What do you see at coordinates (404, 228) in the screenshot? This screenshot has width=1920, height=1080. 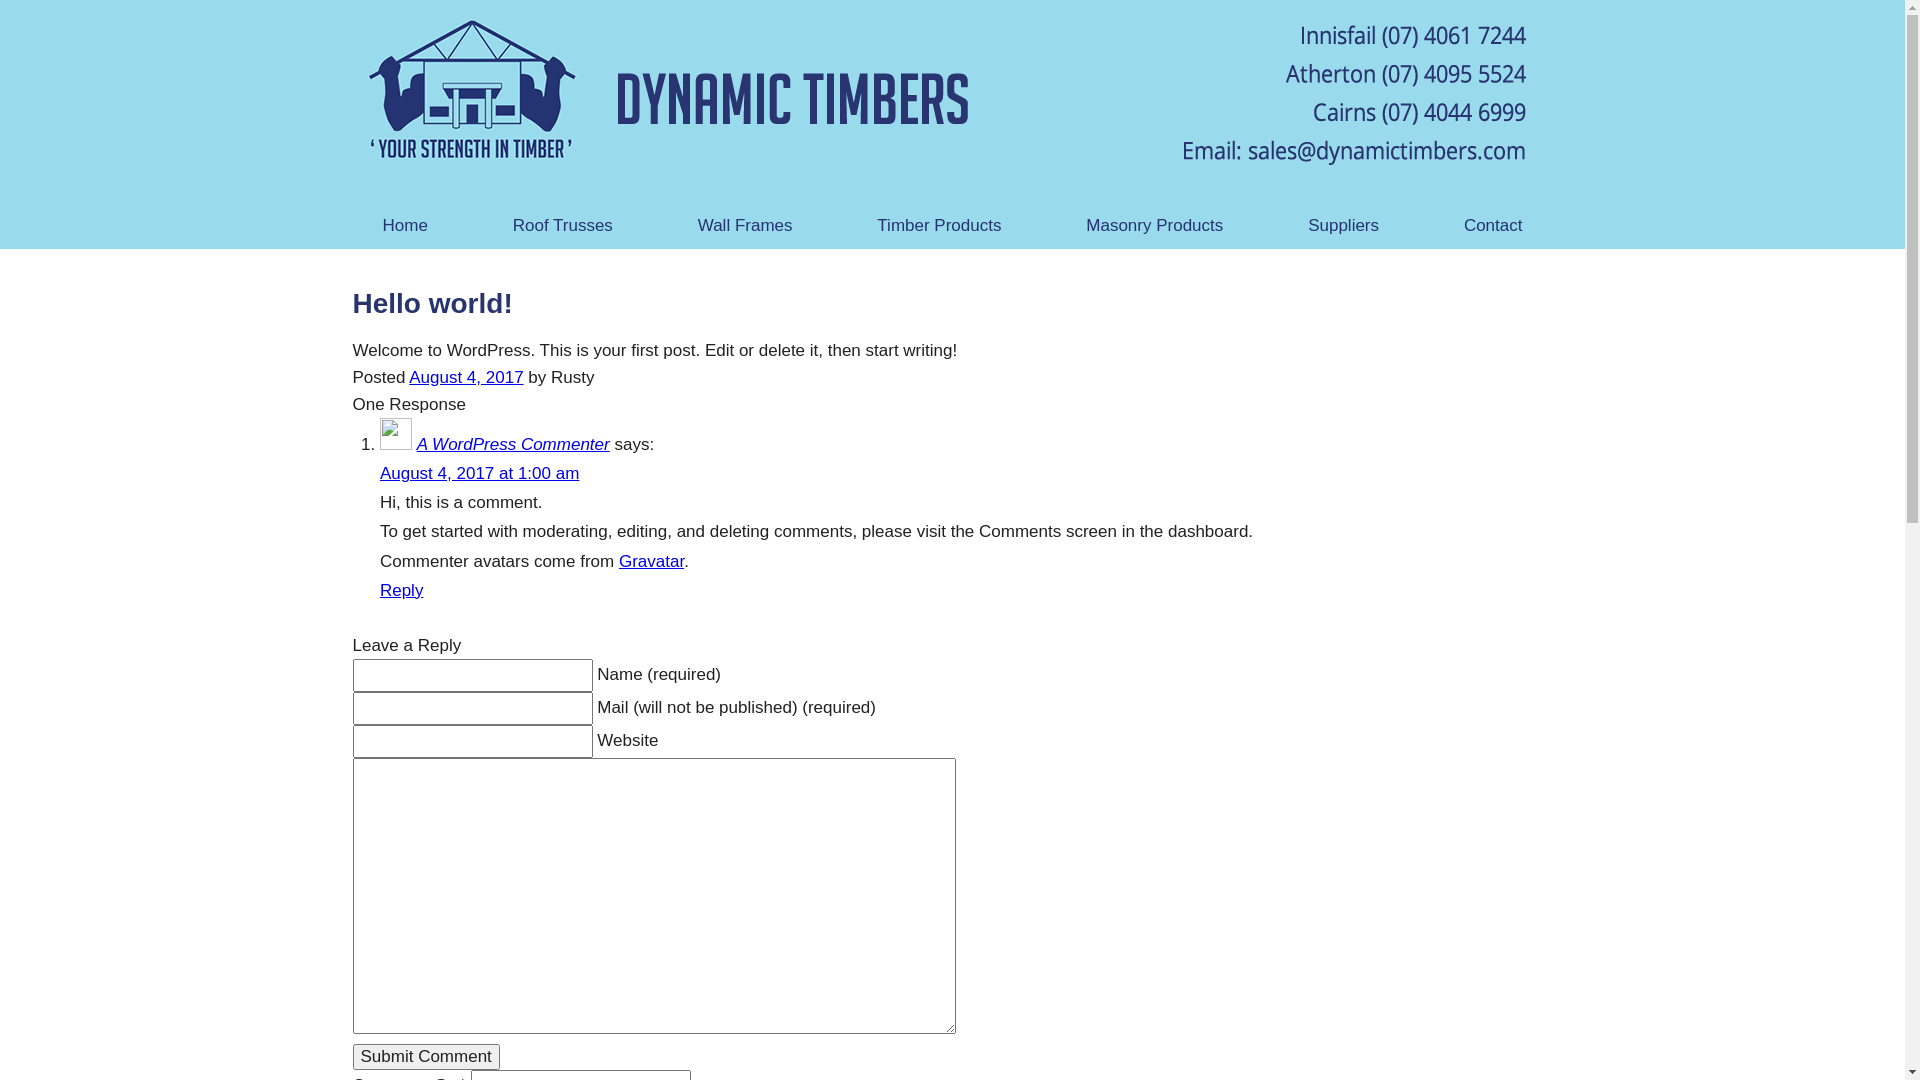 I see `Home` at bounding box center [404, 228].